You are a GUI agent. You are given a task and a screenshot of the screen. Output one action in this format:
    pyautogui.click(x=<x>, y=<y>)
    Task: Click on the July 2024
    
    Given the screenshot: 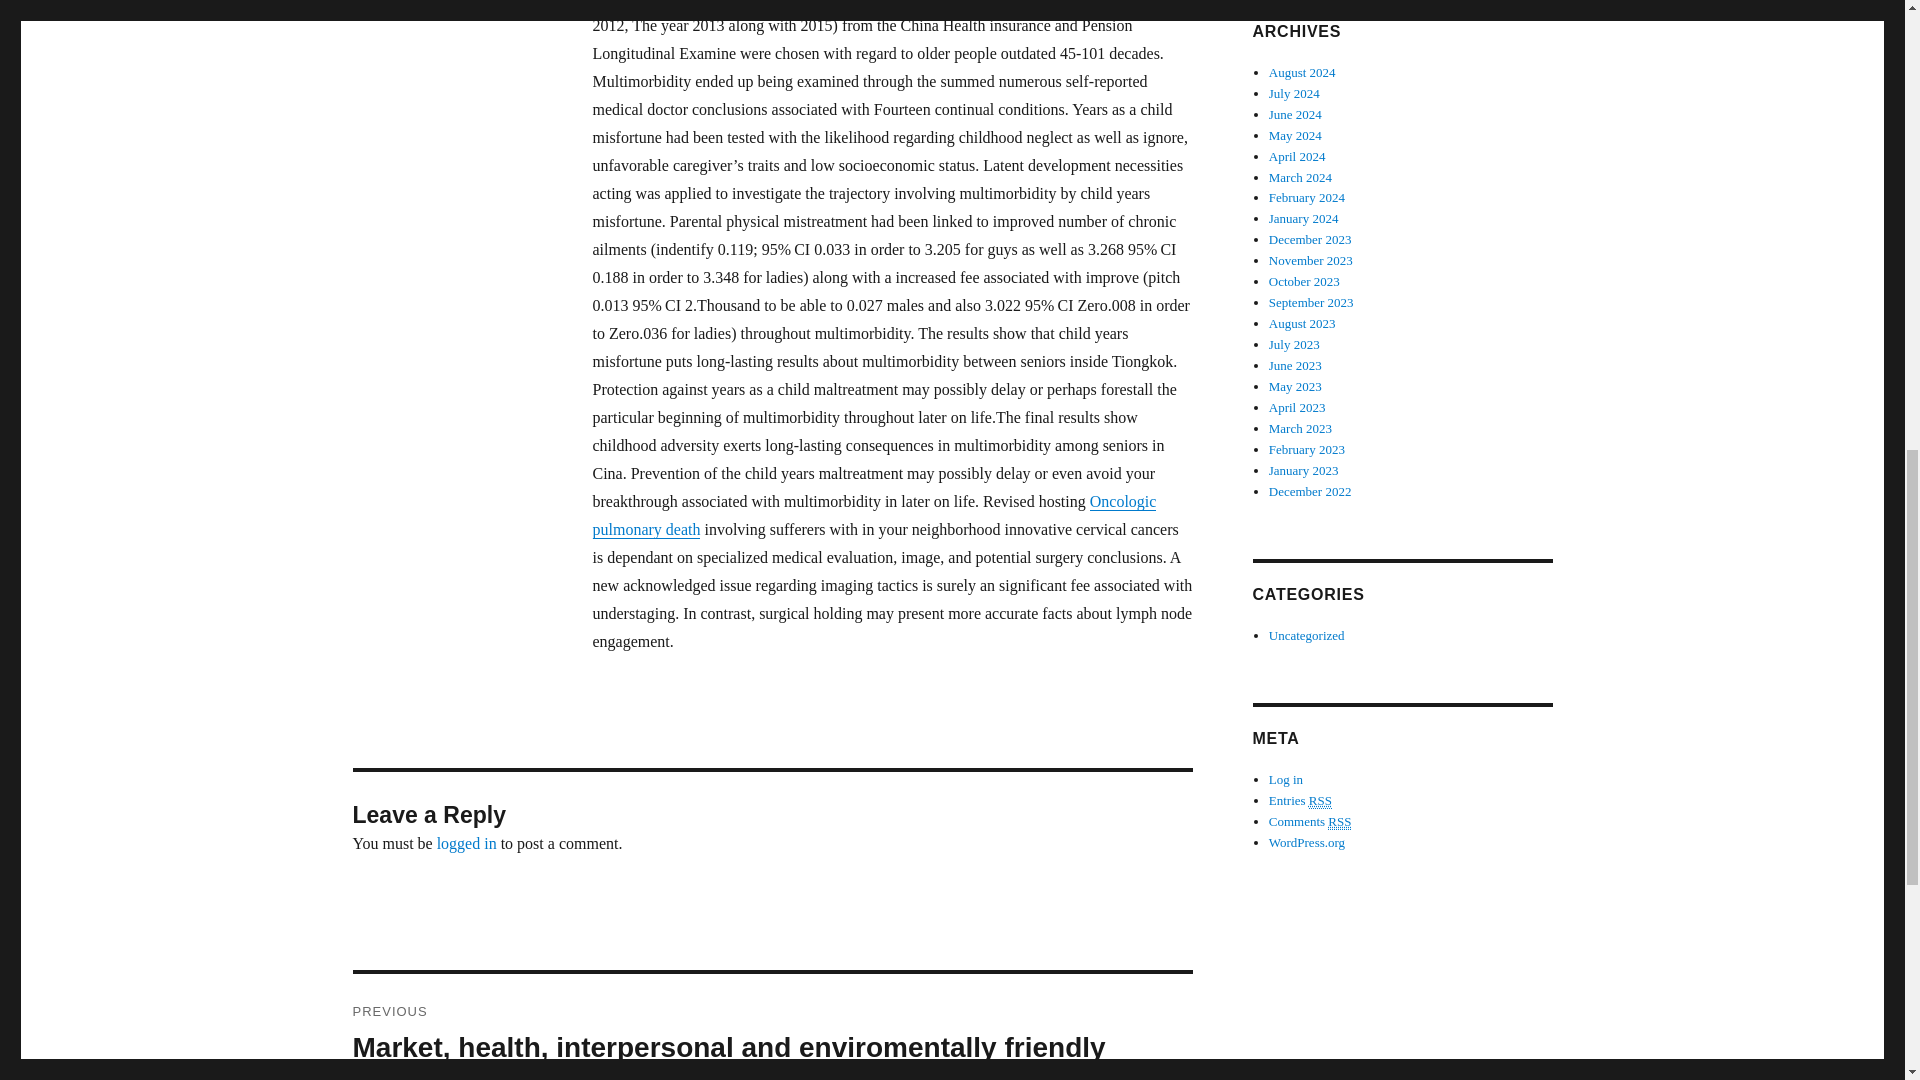 What is the action you would take?
    pyautogui.click(x=1294, y=94)
    